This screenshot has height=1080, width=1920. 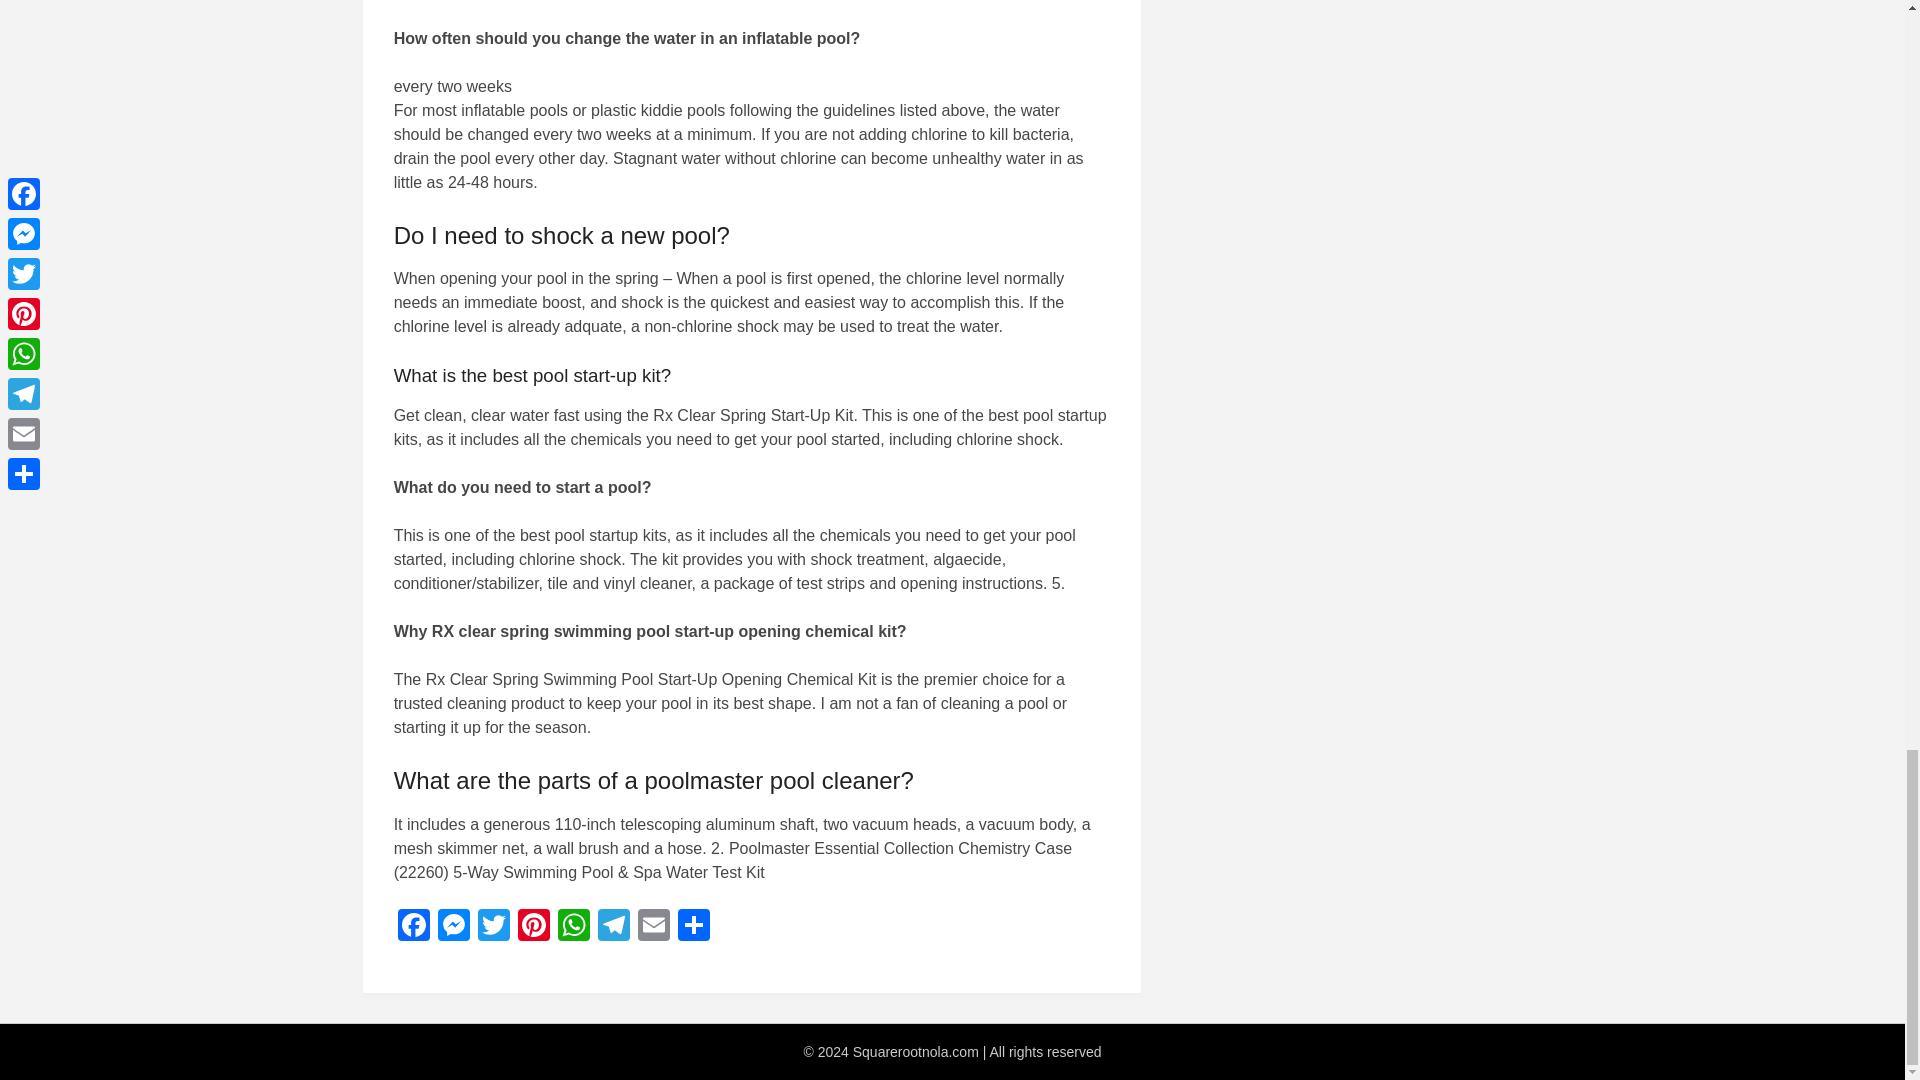 I want to click on Twitter, so click(x=494, y=928).